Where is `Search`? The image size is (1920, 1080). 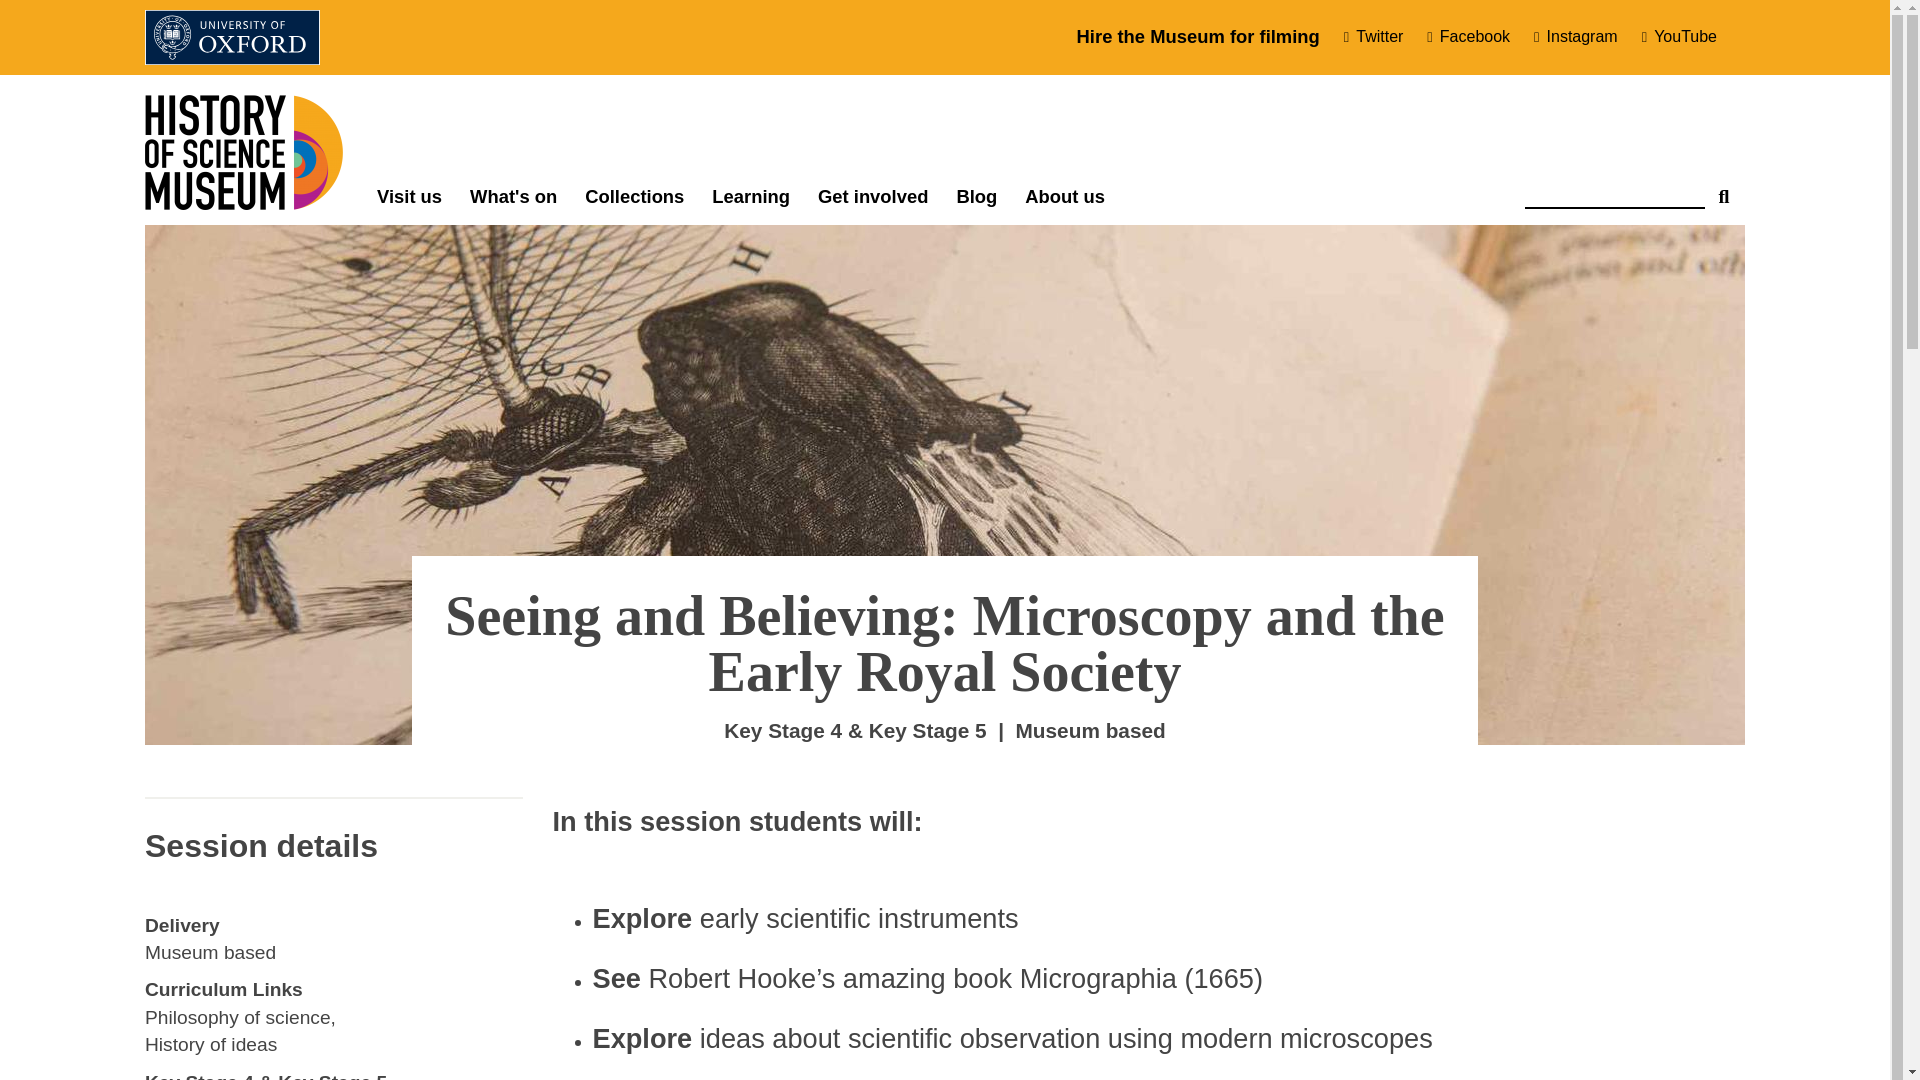
Search is located at coordinates (1724, 188).